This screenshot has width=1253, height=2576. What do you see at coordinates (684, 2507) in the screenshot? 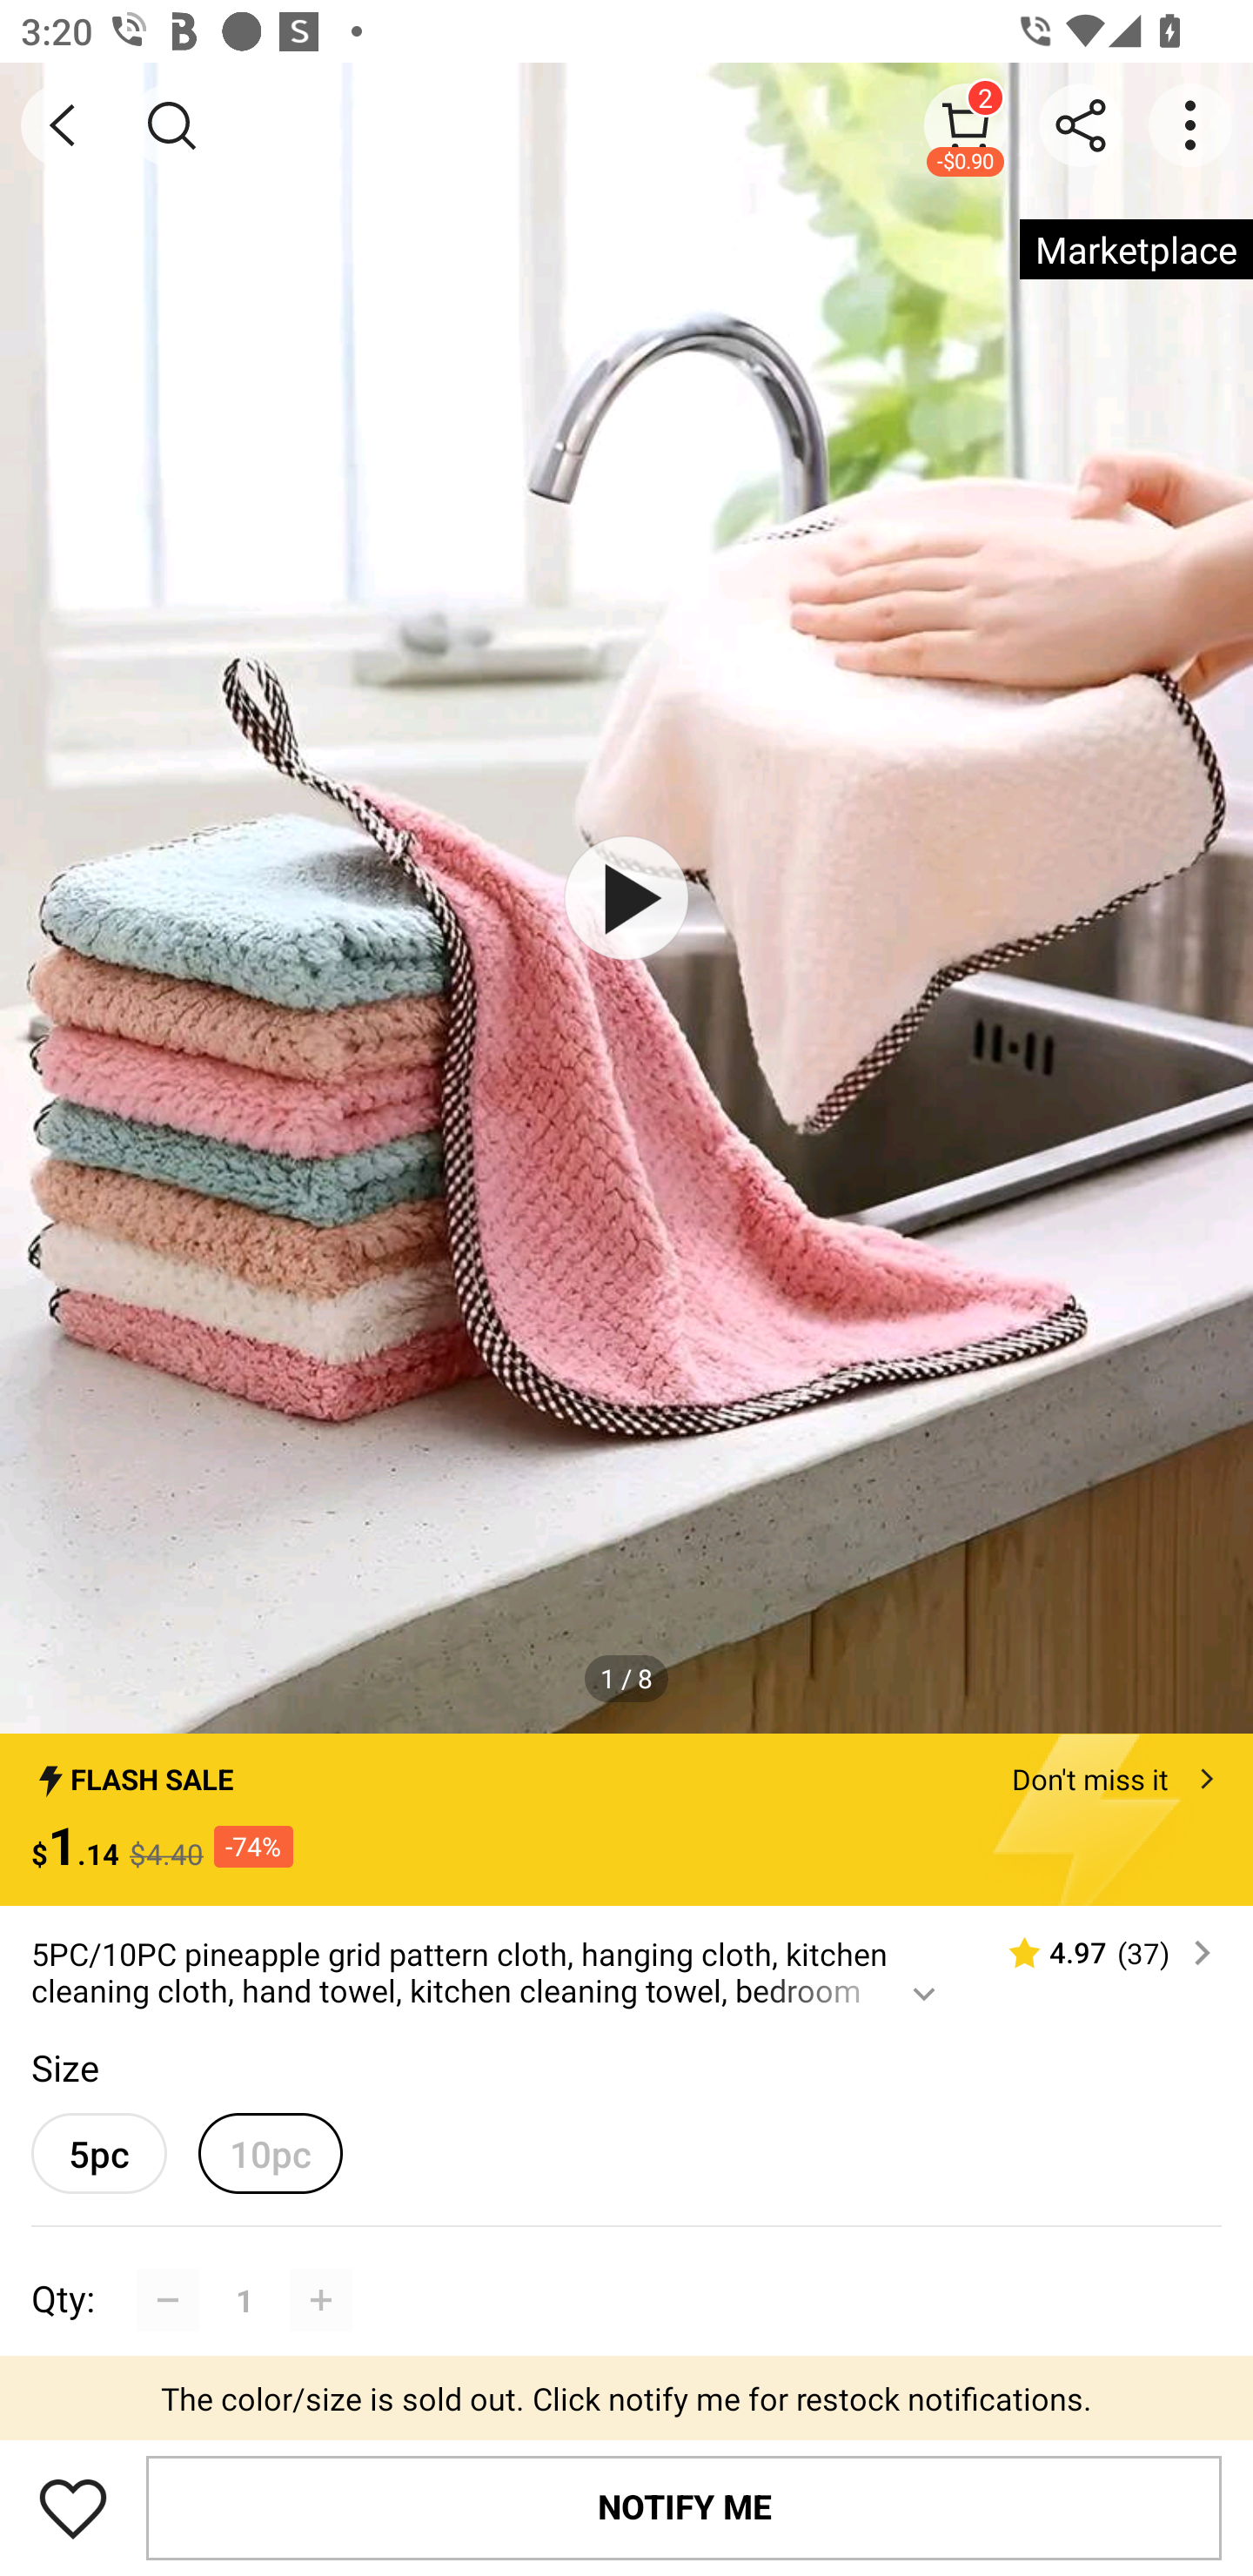
I see `NOTIFY ME` at bounding box center [684, 2507].